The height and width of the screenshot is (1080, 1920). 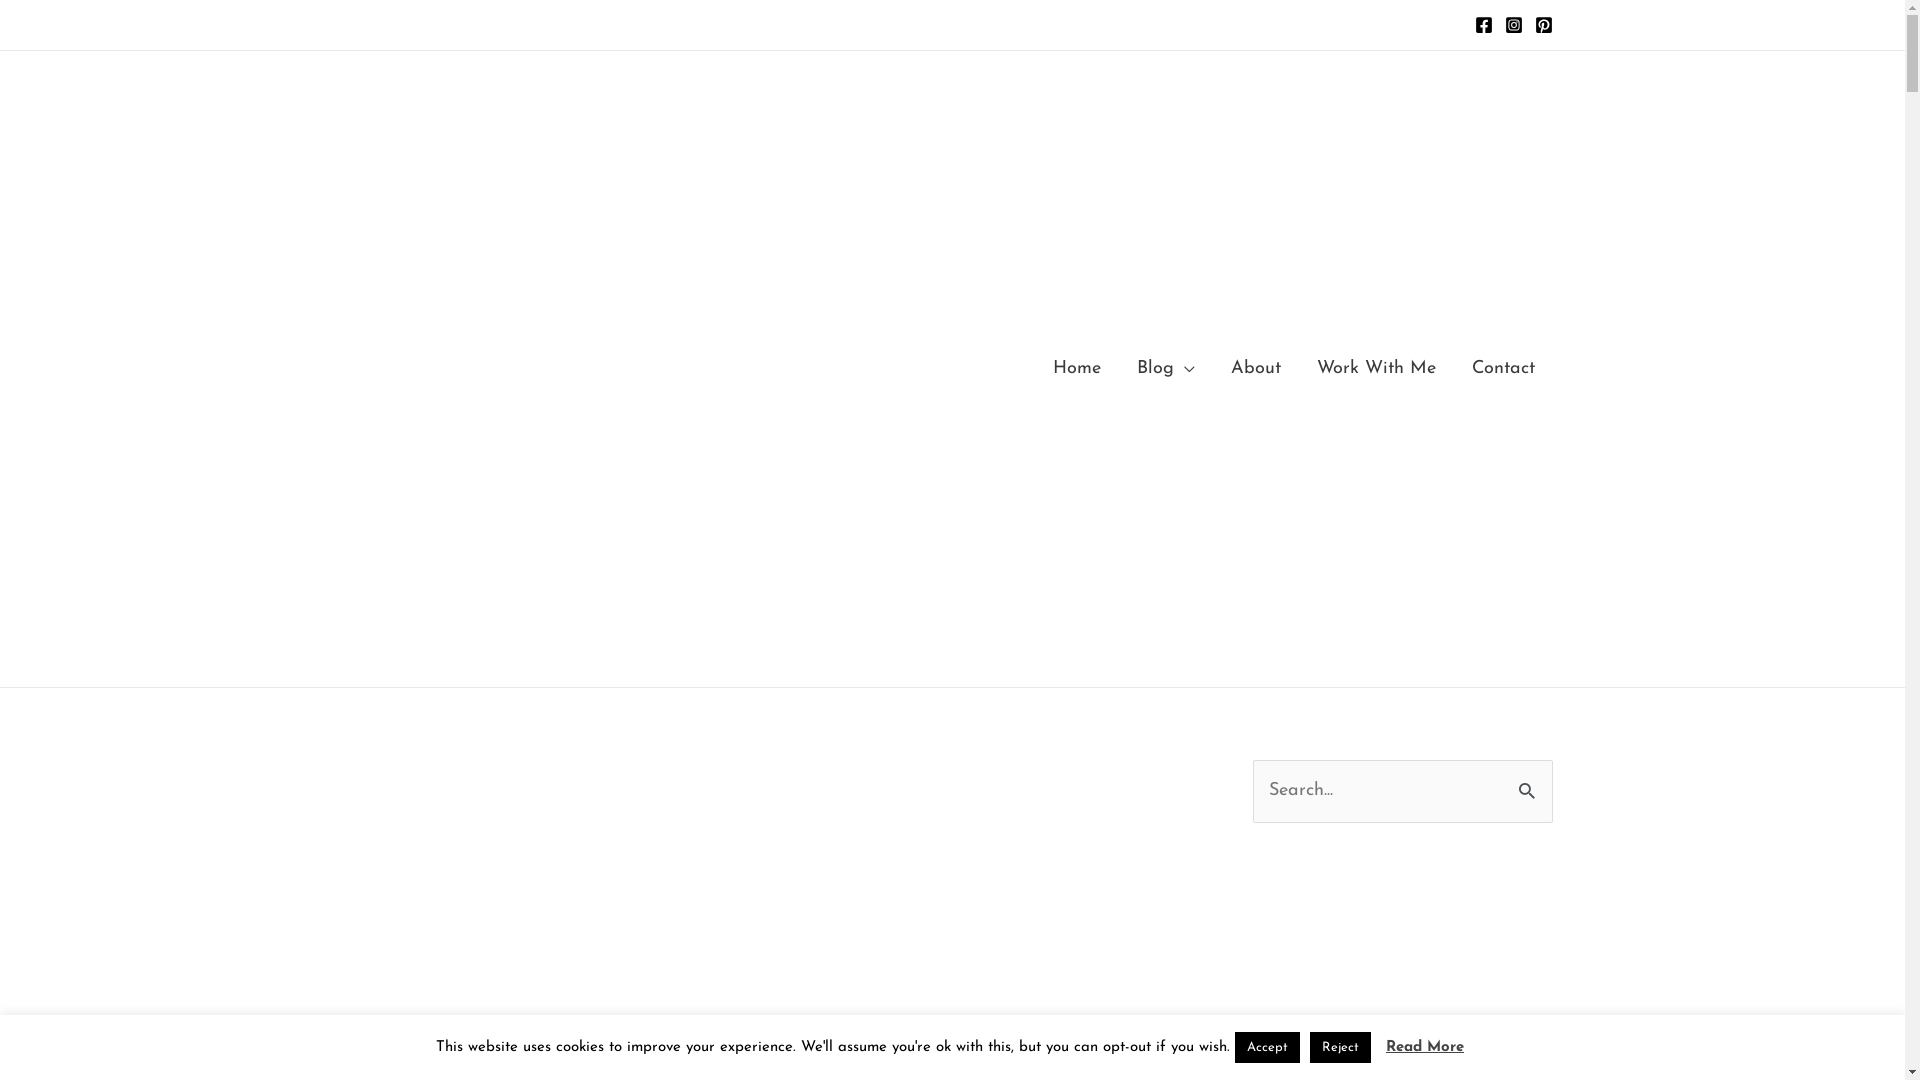 What do you see at coordinates (1255, 369) in the screenshot?
I see `About` at bounding box center [1255, 369].